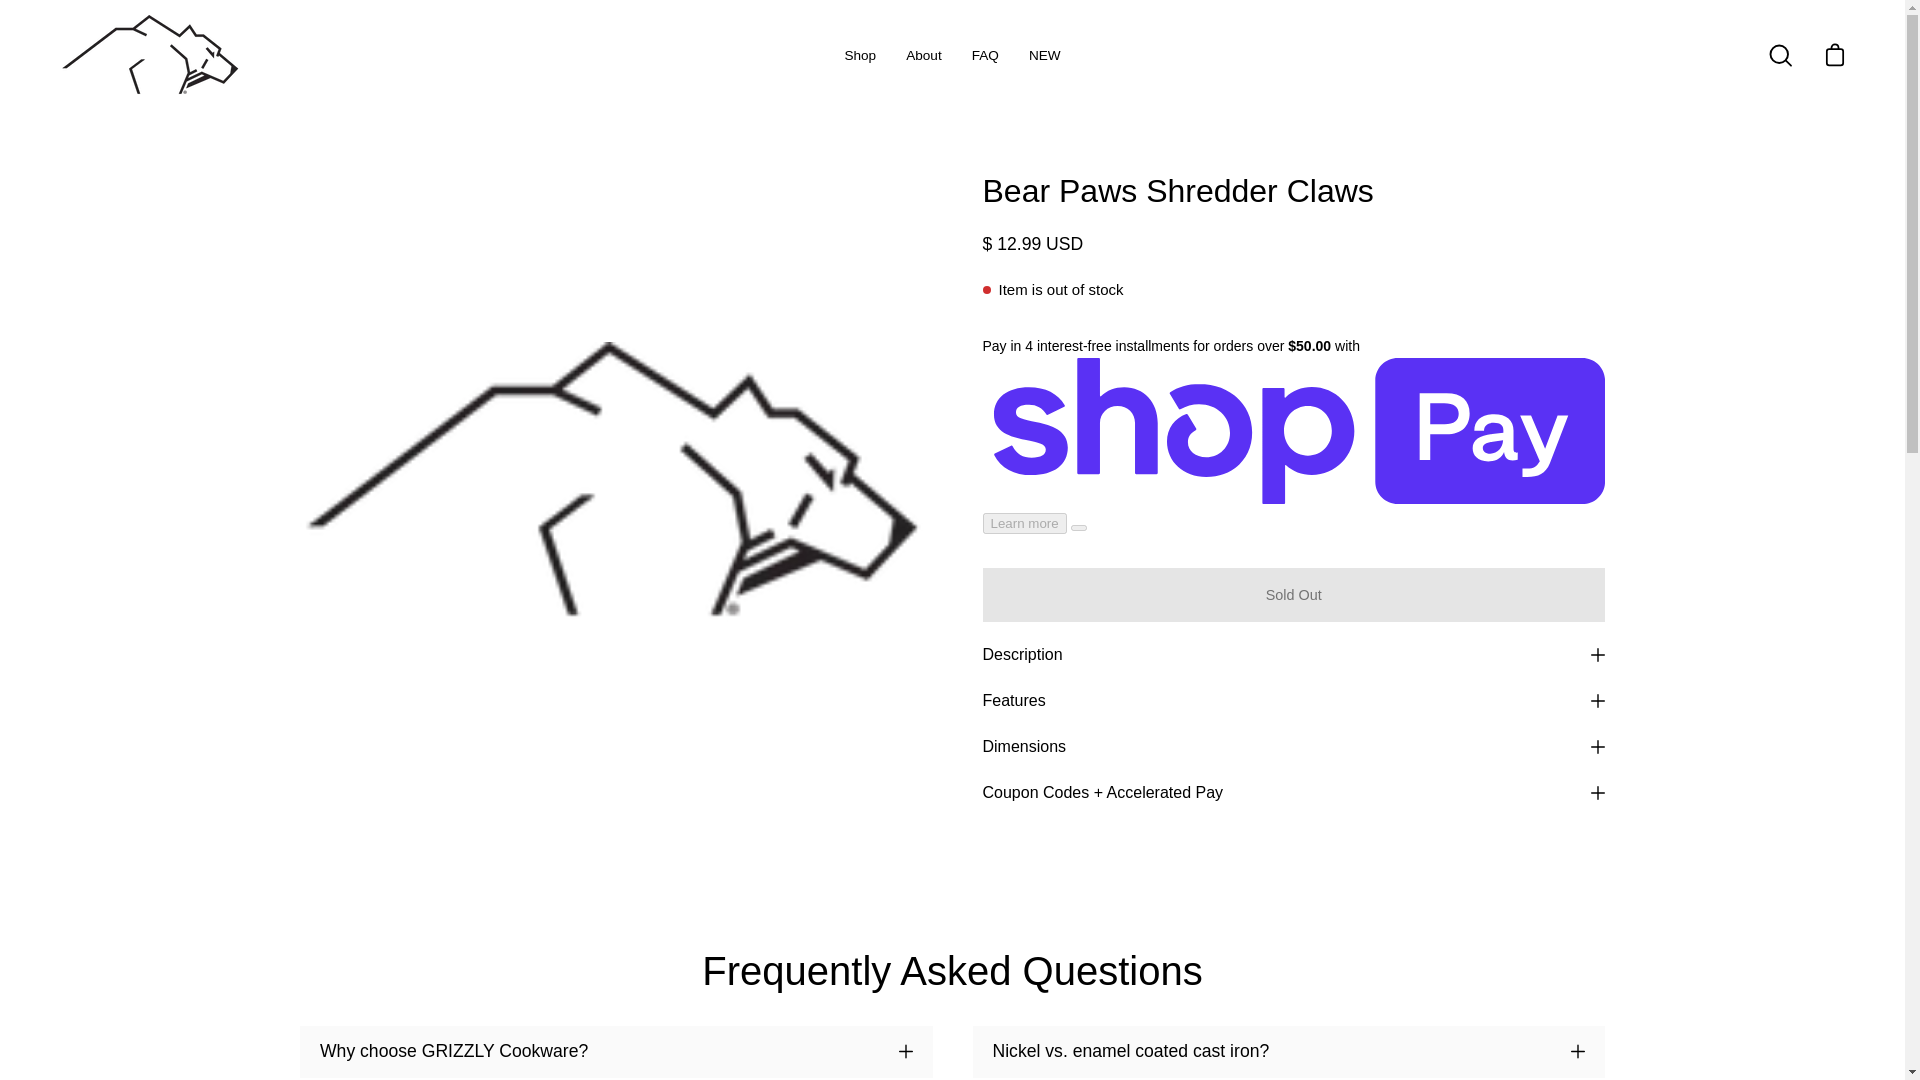  What do you see at coordinates (1293, 654) in the screenshot?
I see `Description` at bounding box center [1293, 654].